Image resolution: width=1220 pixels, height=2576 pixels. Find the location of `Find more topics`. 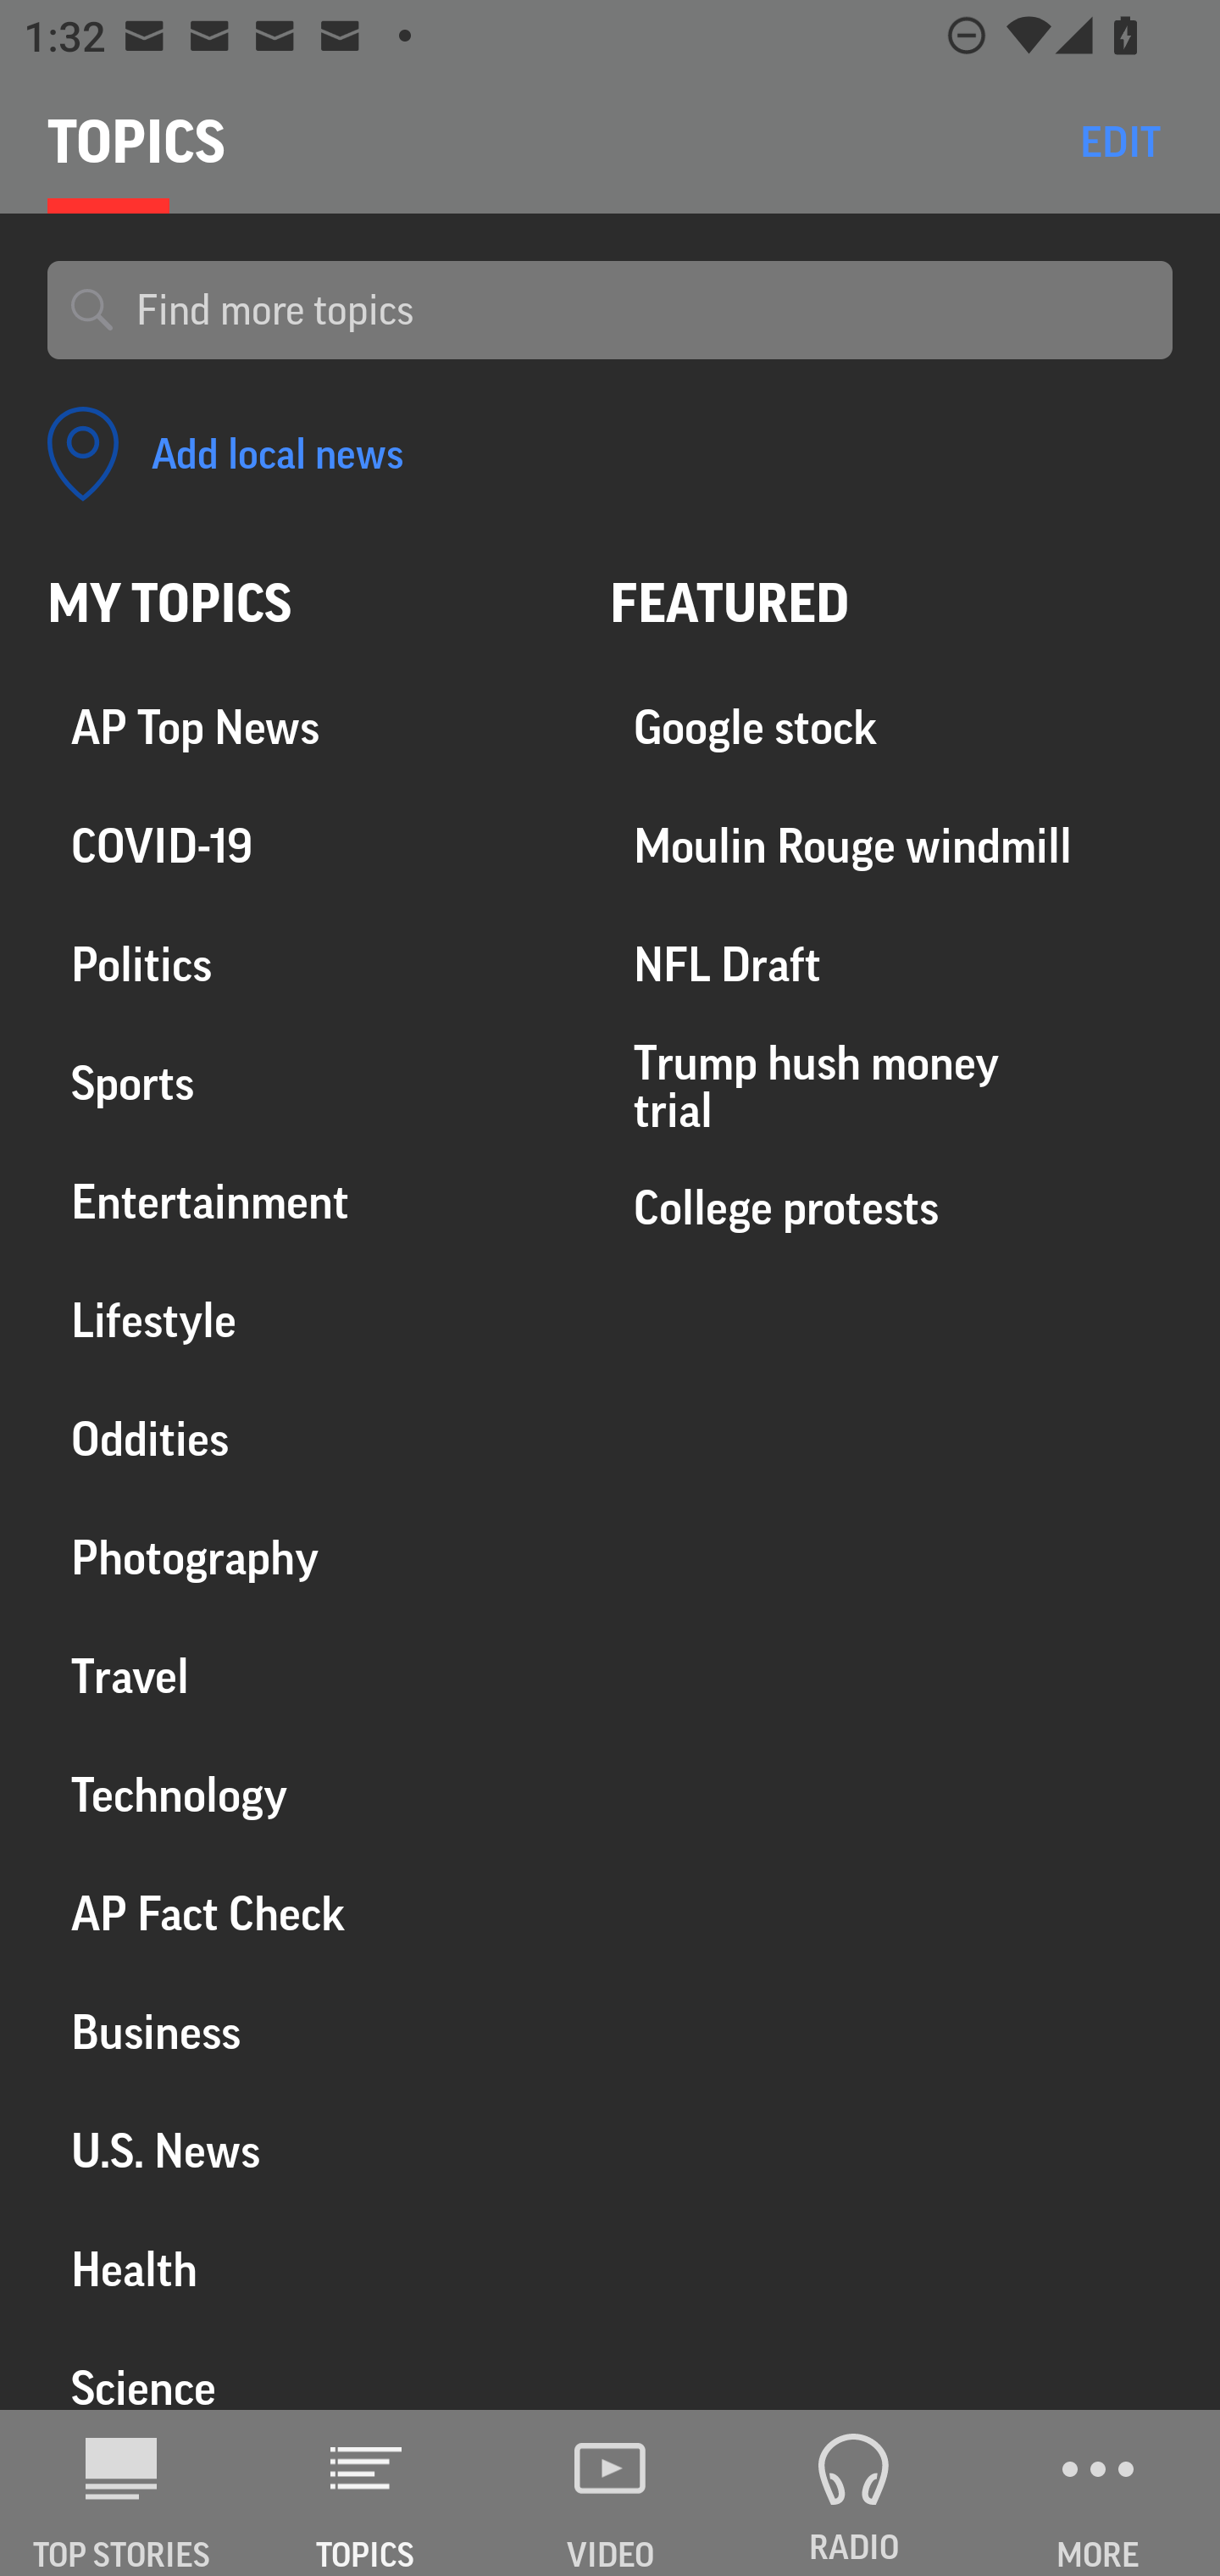

Find more topics is located at coordinates (642, 310).